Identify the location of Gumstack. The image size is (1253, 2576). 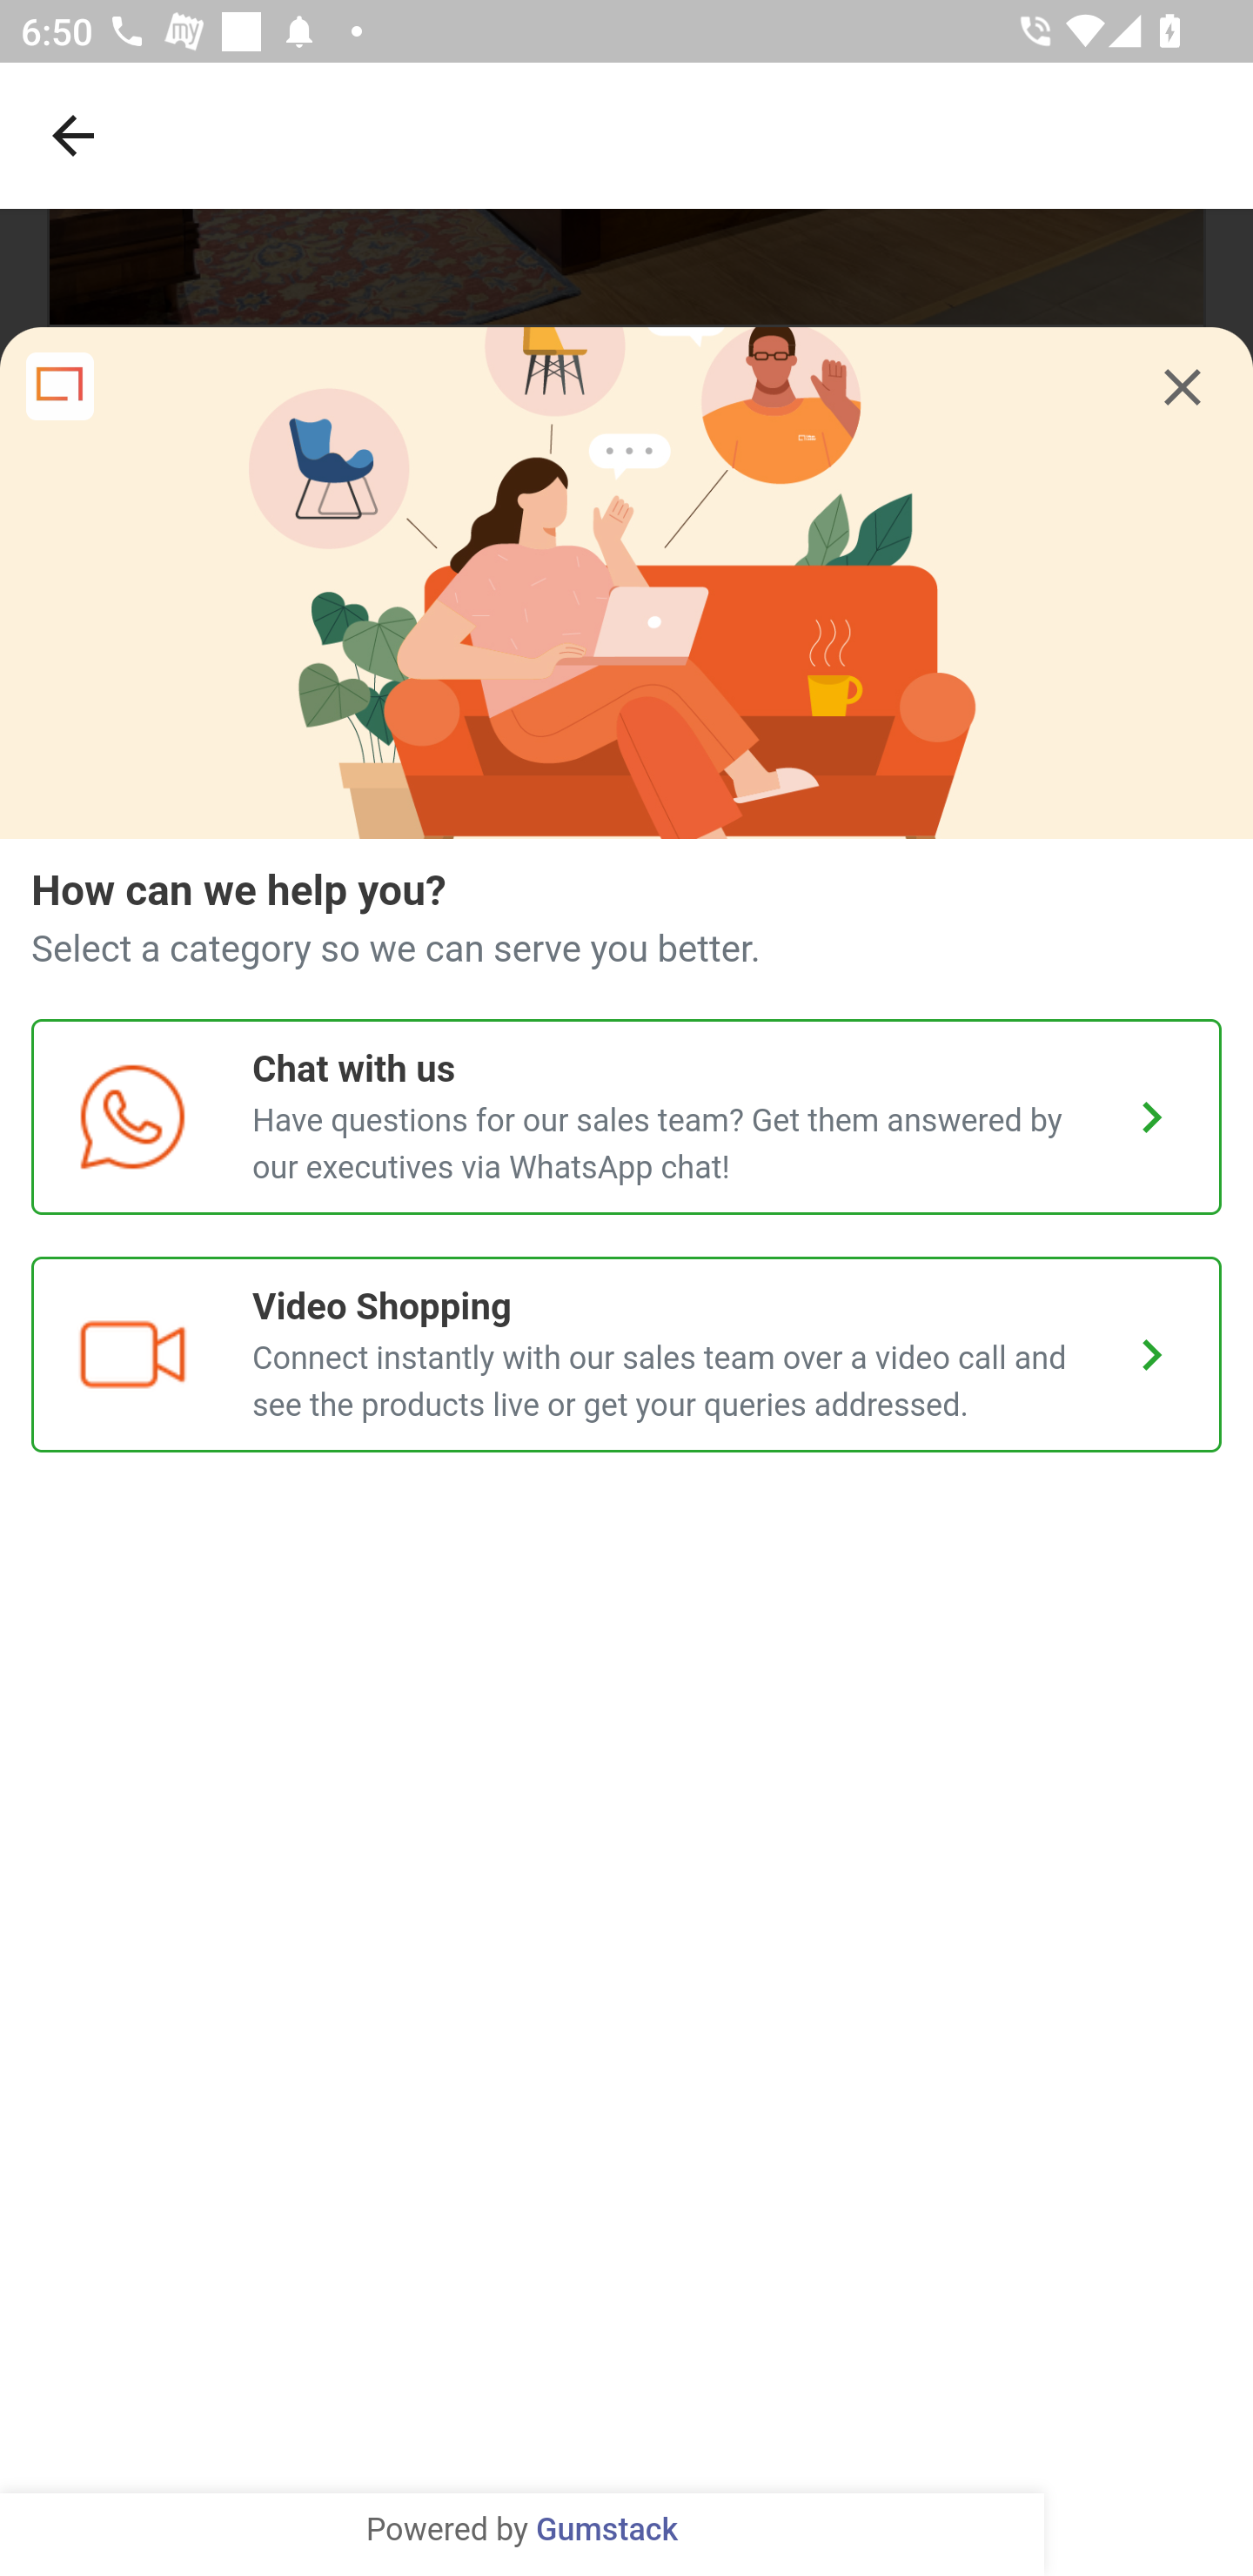
(606, 2531).